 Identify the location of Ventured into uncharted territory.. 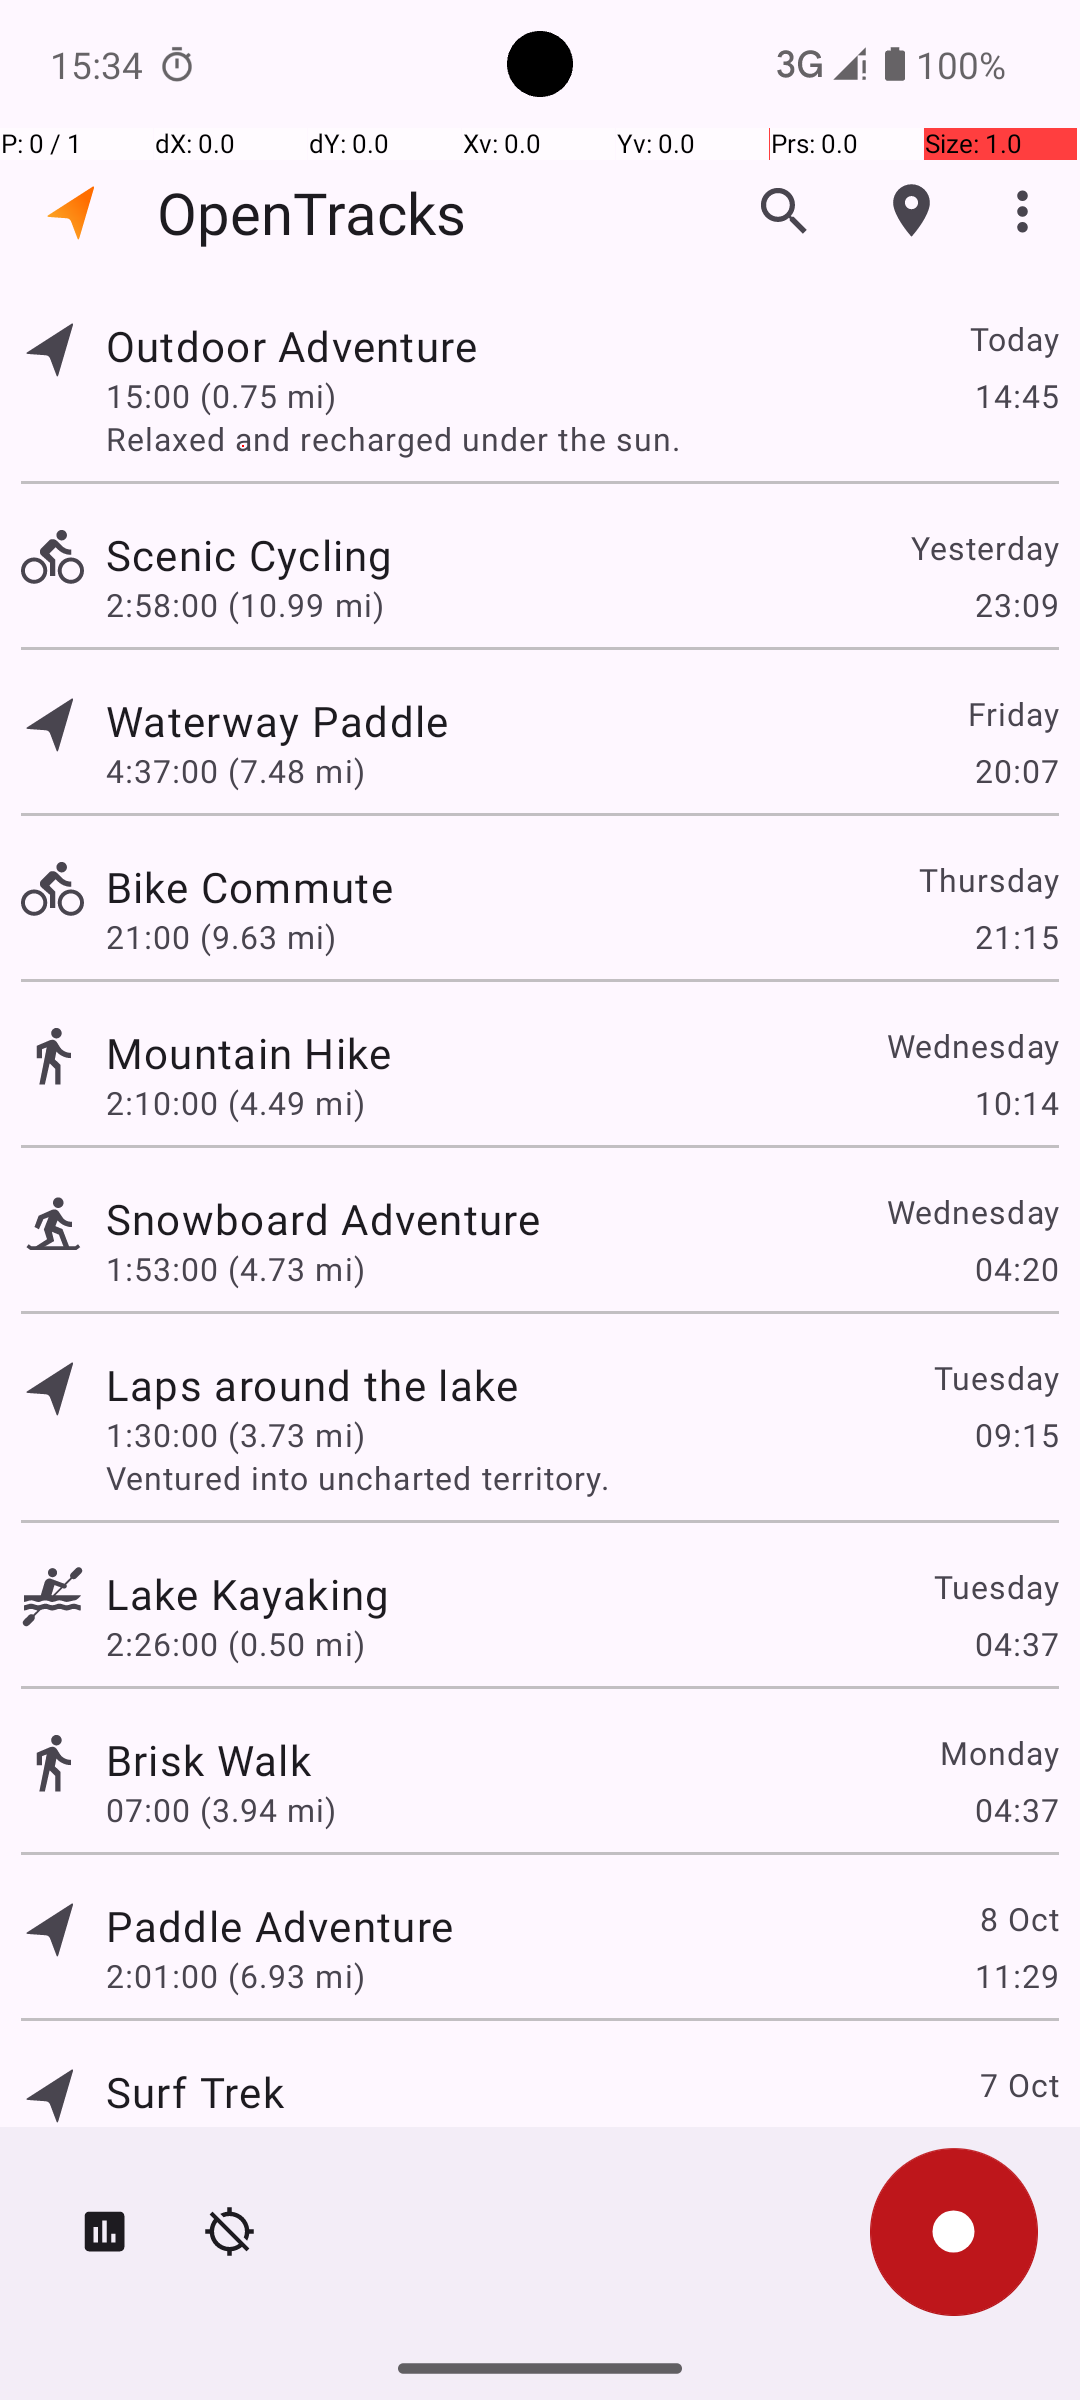
(582, 1478).